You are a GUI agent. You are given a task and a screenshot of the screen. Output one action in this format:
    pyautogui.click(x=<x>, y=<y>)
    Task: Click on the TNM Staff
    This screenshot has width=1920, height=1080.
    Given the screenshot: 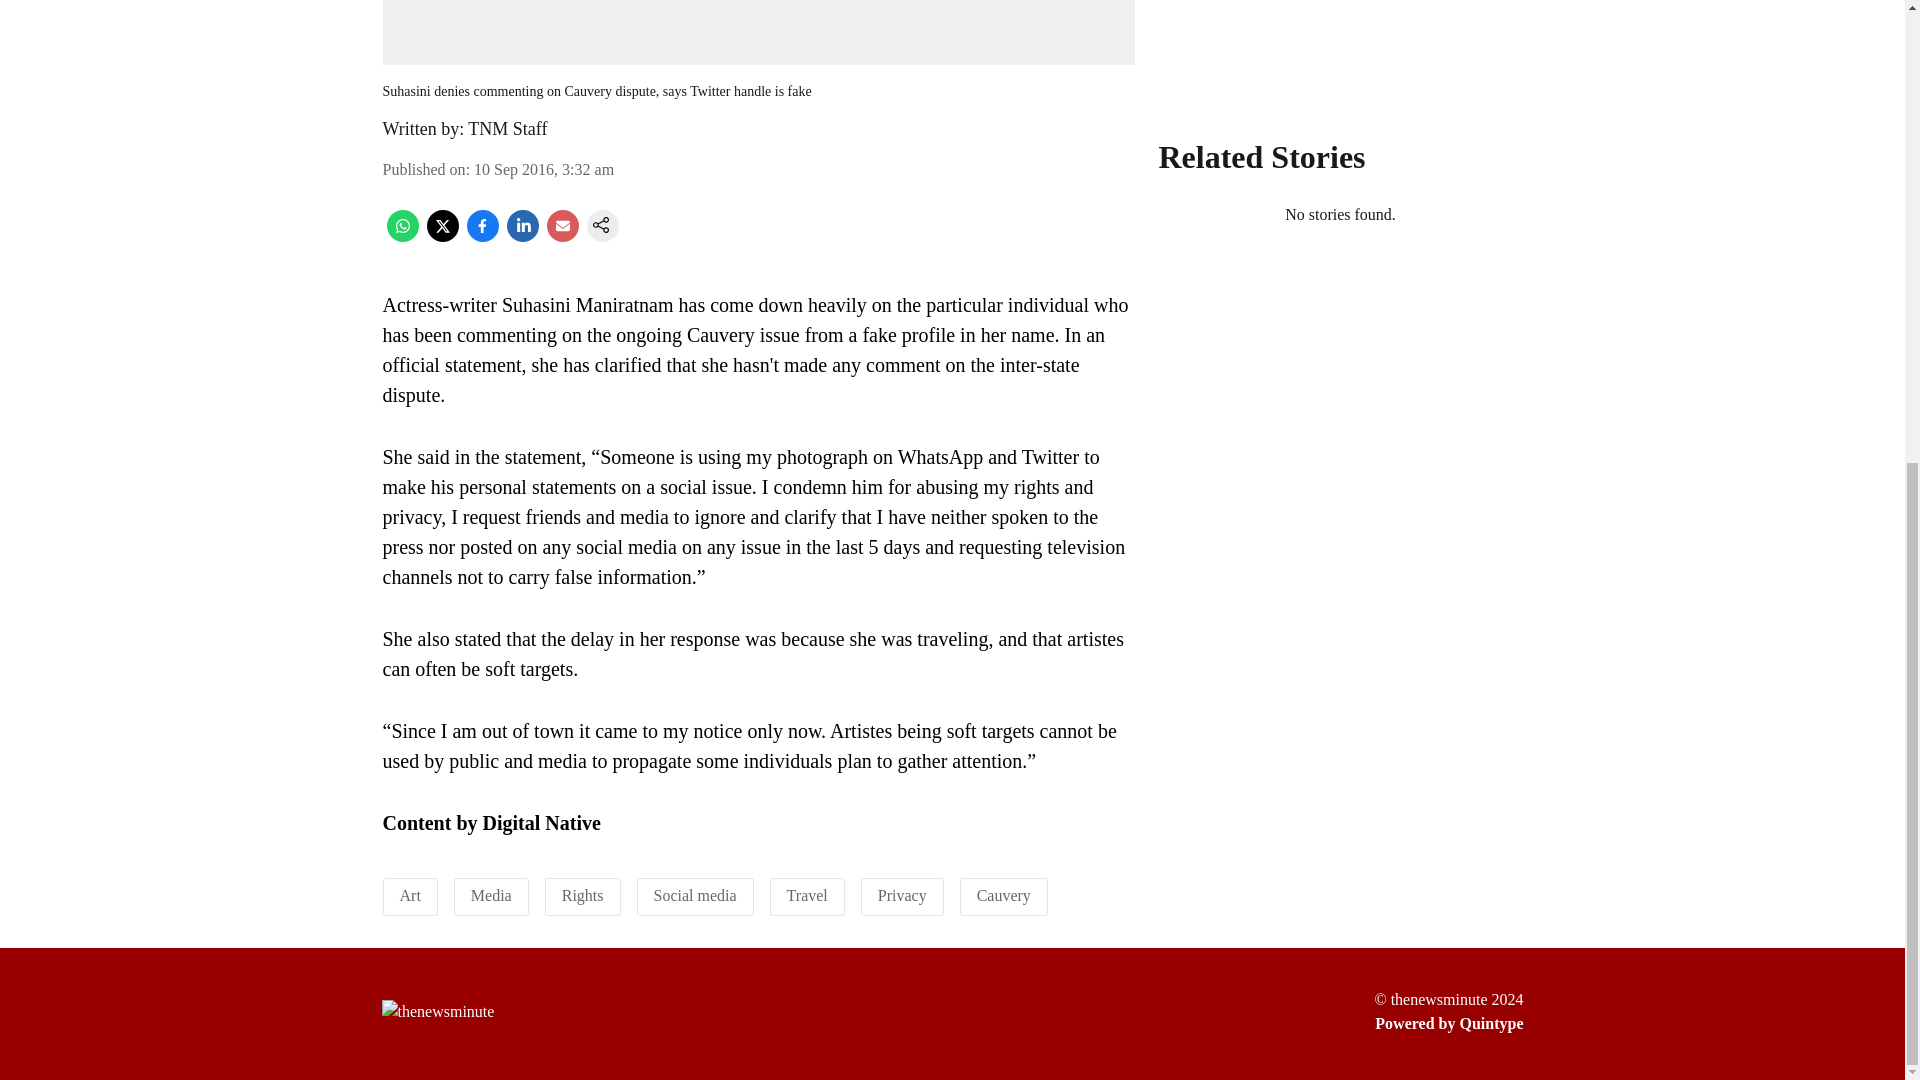 What is the action you would take?
    pyautogui.click(x=508, y=128)
    